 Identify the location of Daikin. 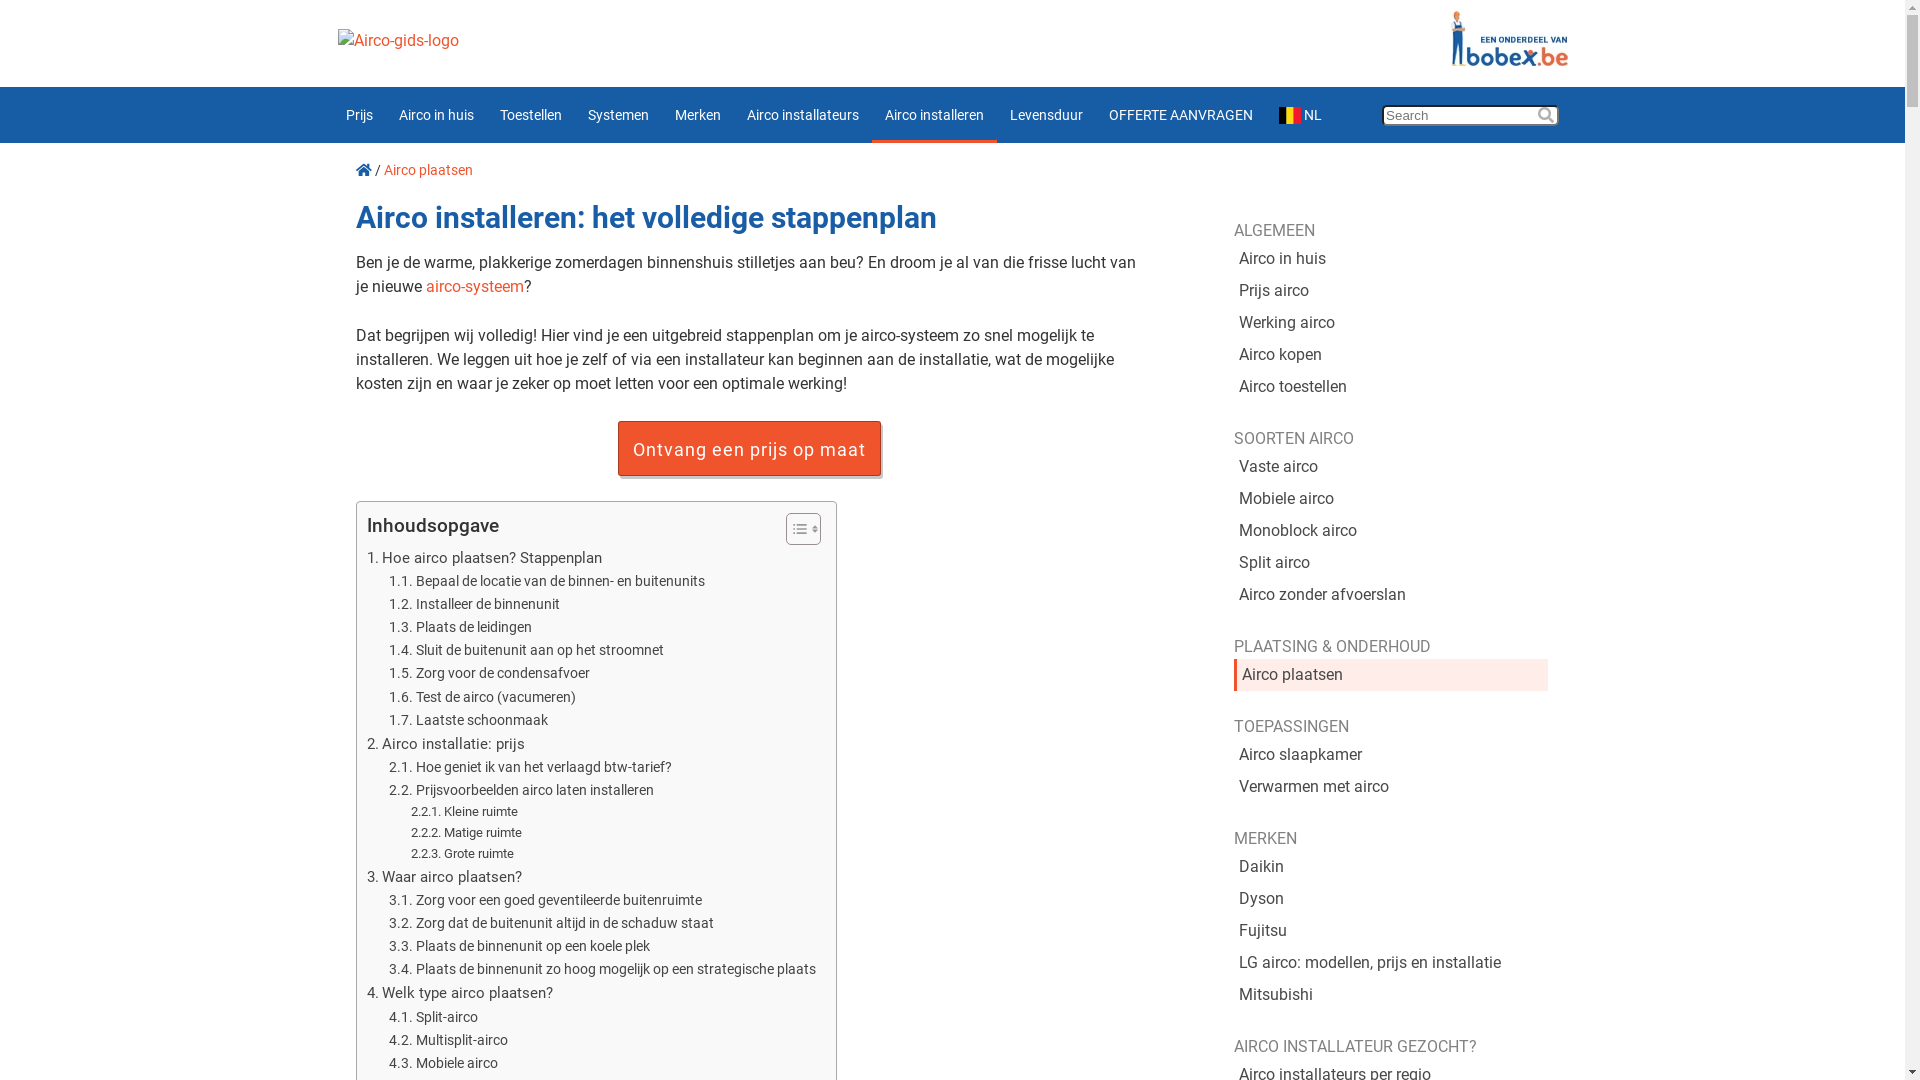
(1391, 866).